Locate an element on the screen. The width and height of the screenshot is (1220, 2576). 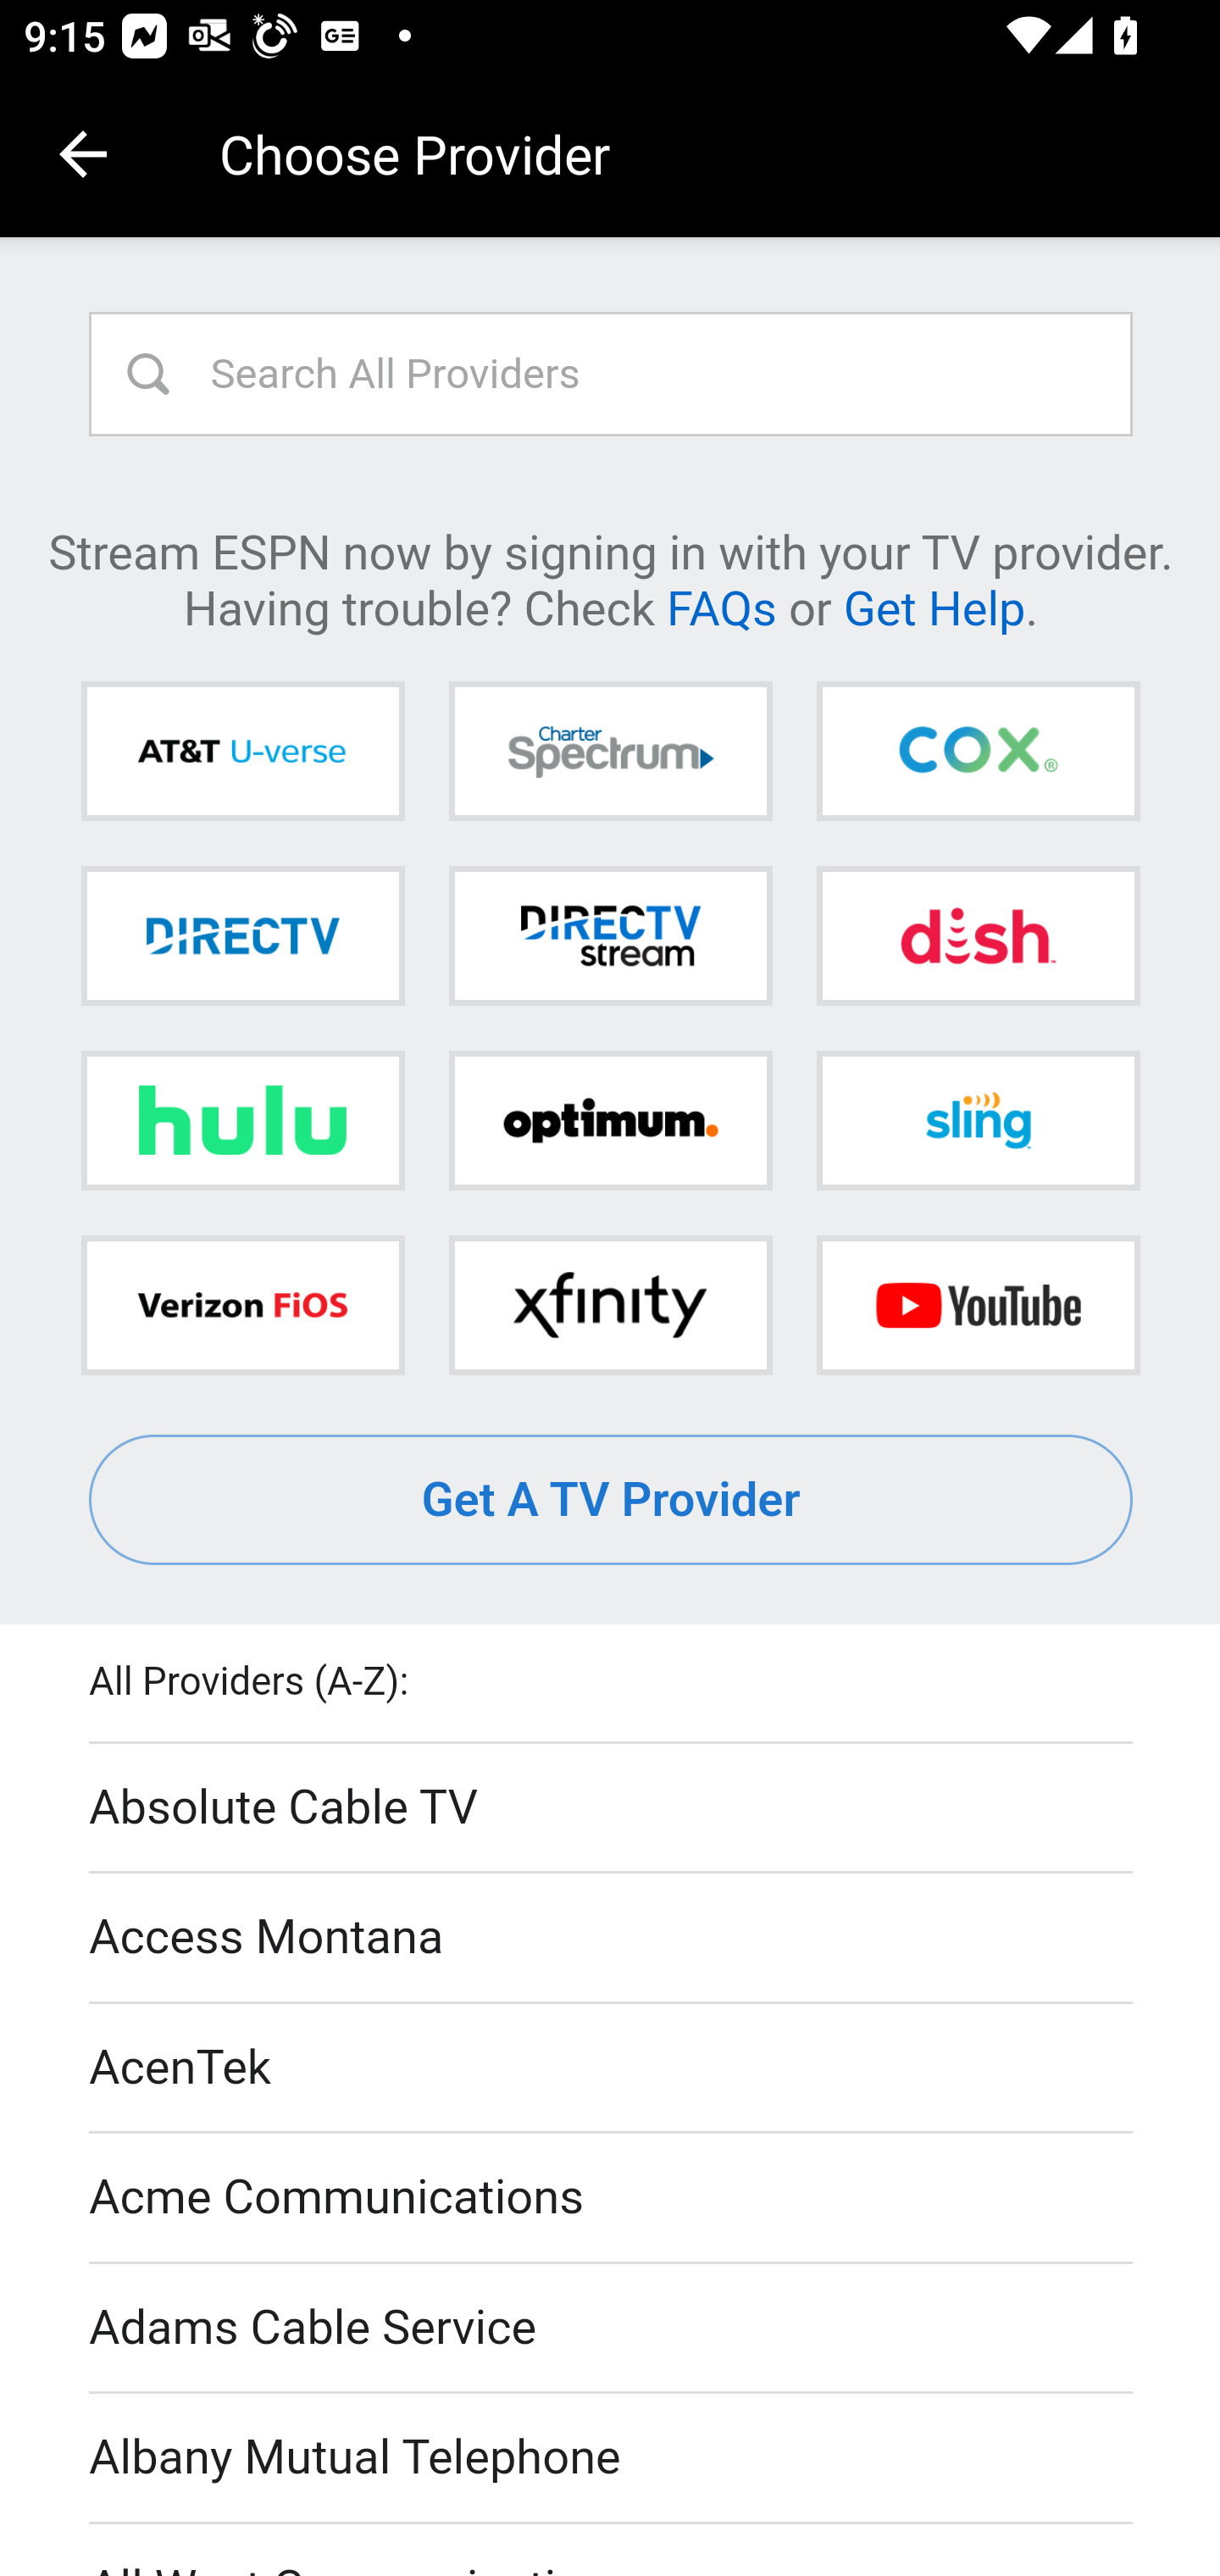
Absolute Cable TV is located at coordinates (612, 1808).